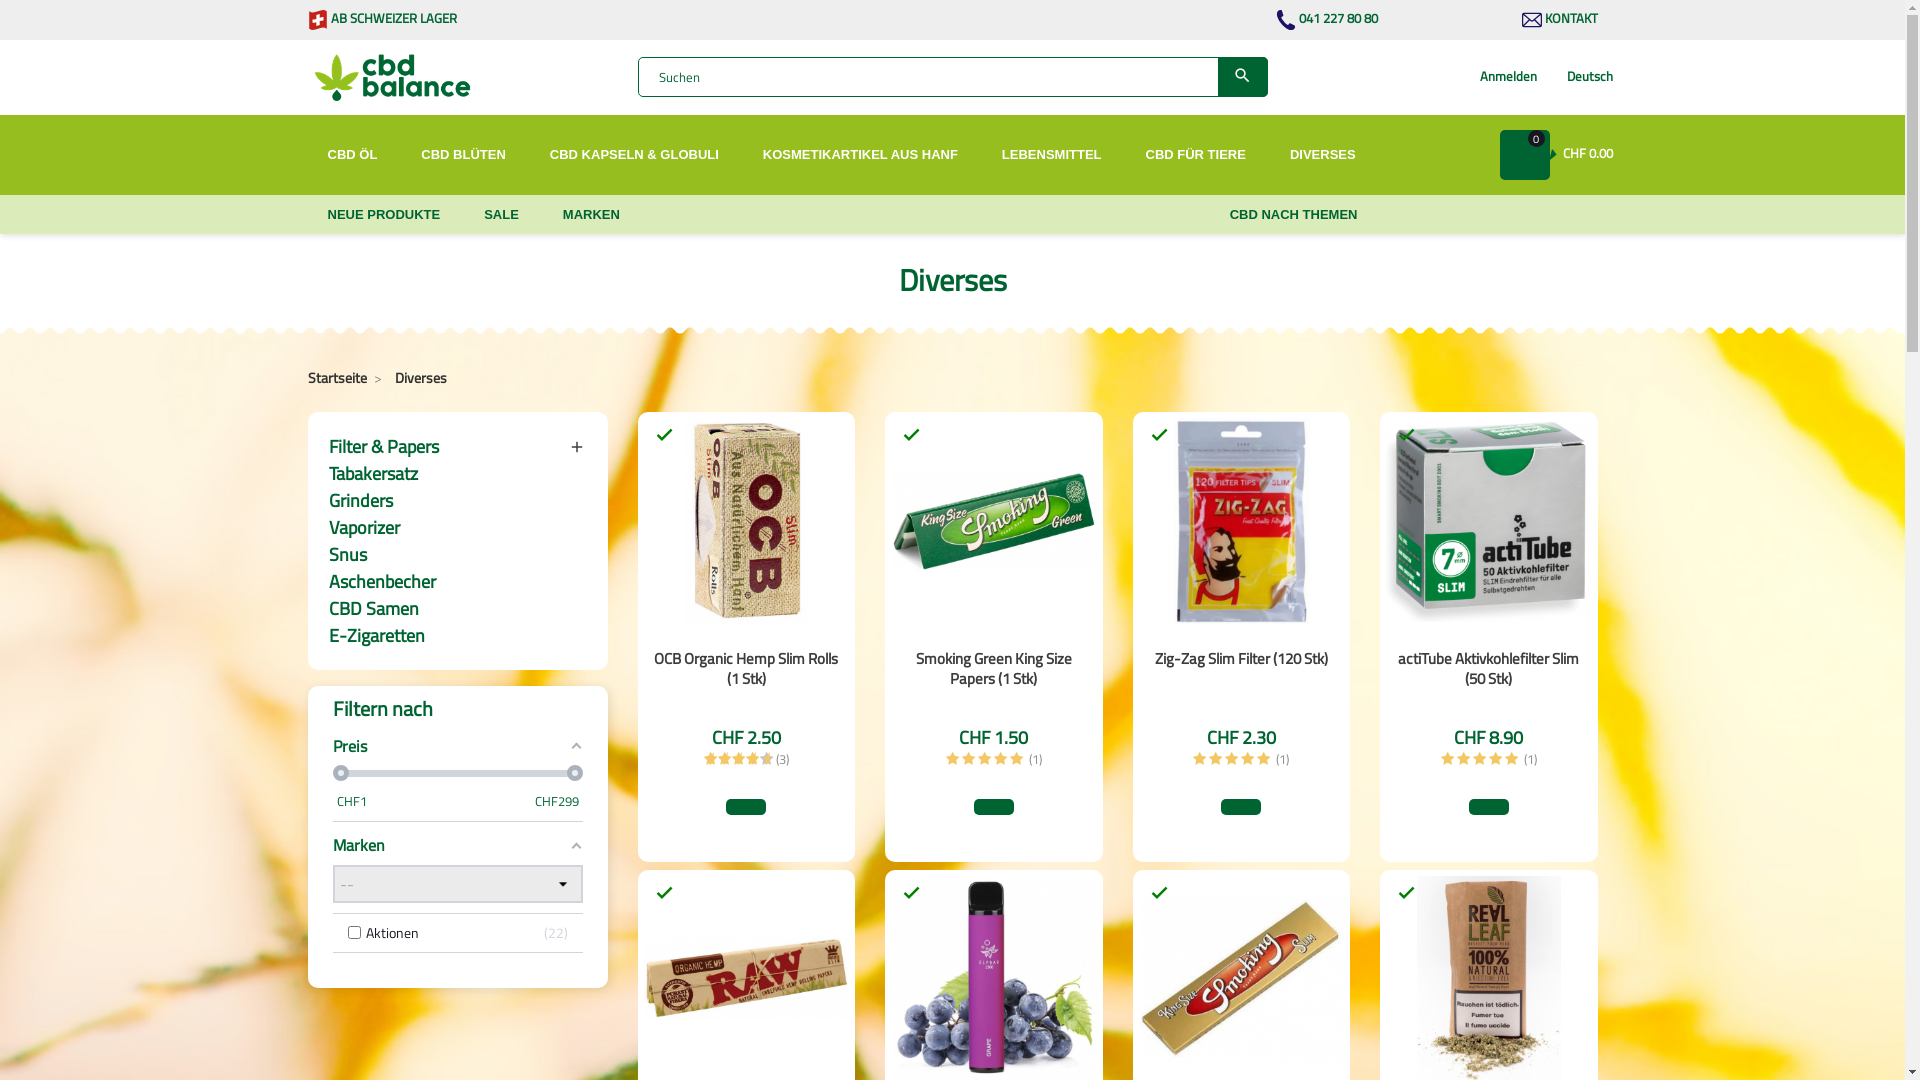 The width and height of the screenshot is (1920, 1080). What do you see at coordinates (724, 760) in the screenshot?
I see `4` at bounding box center [724, 760].